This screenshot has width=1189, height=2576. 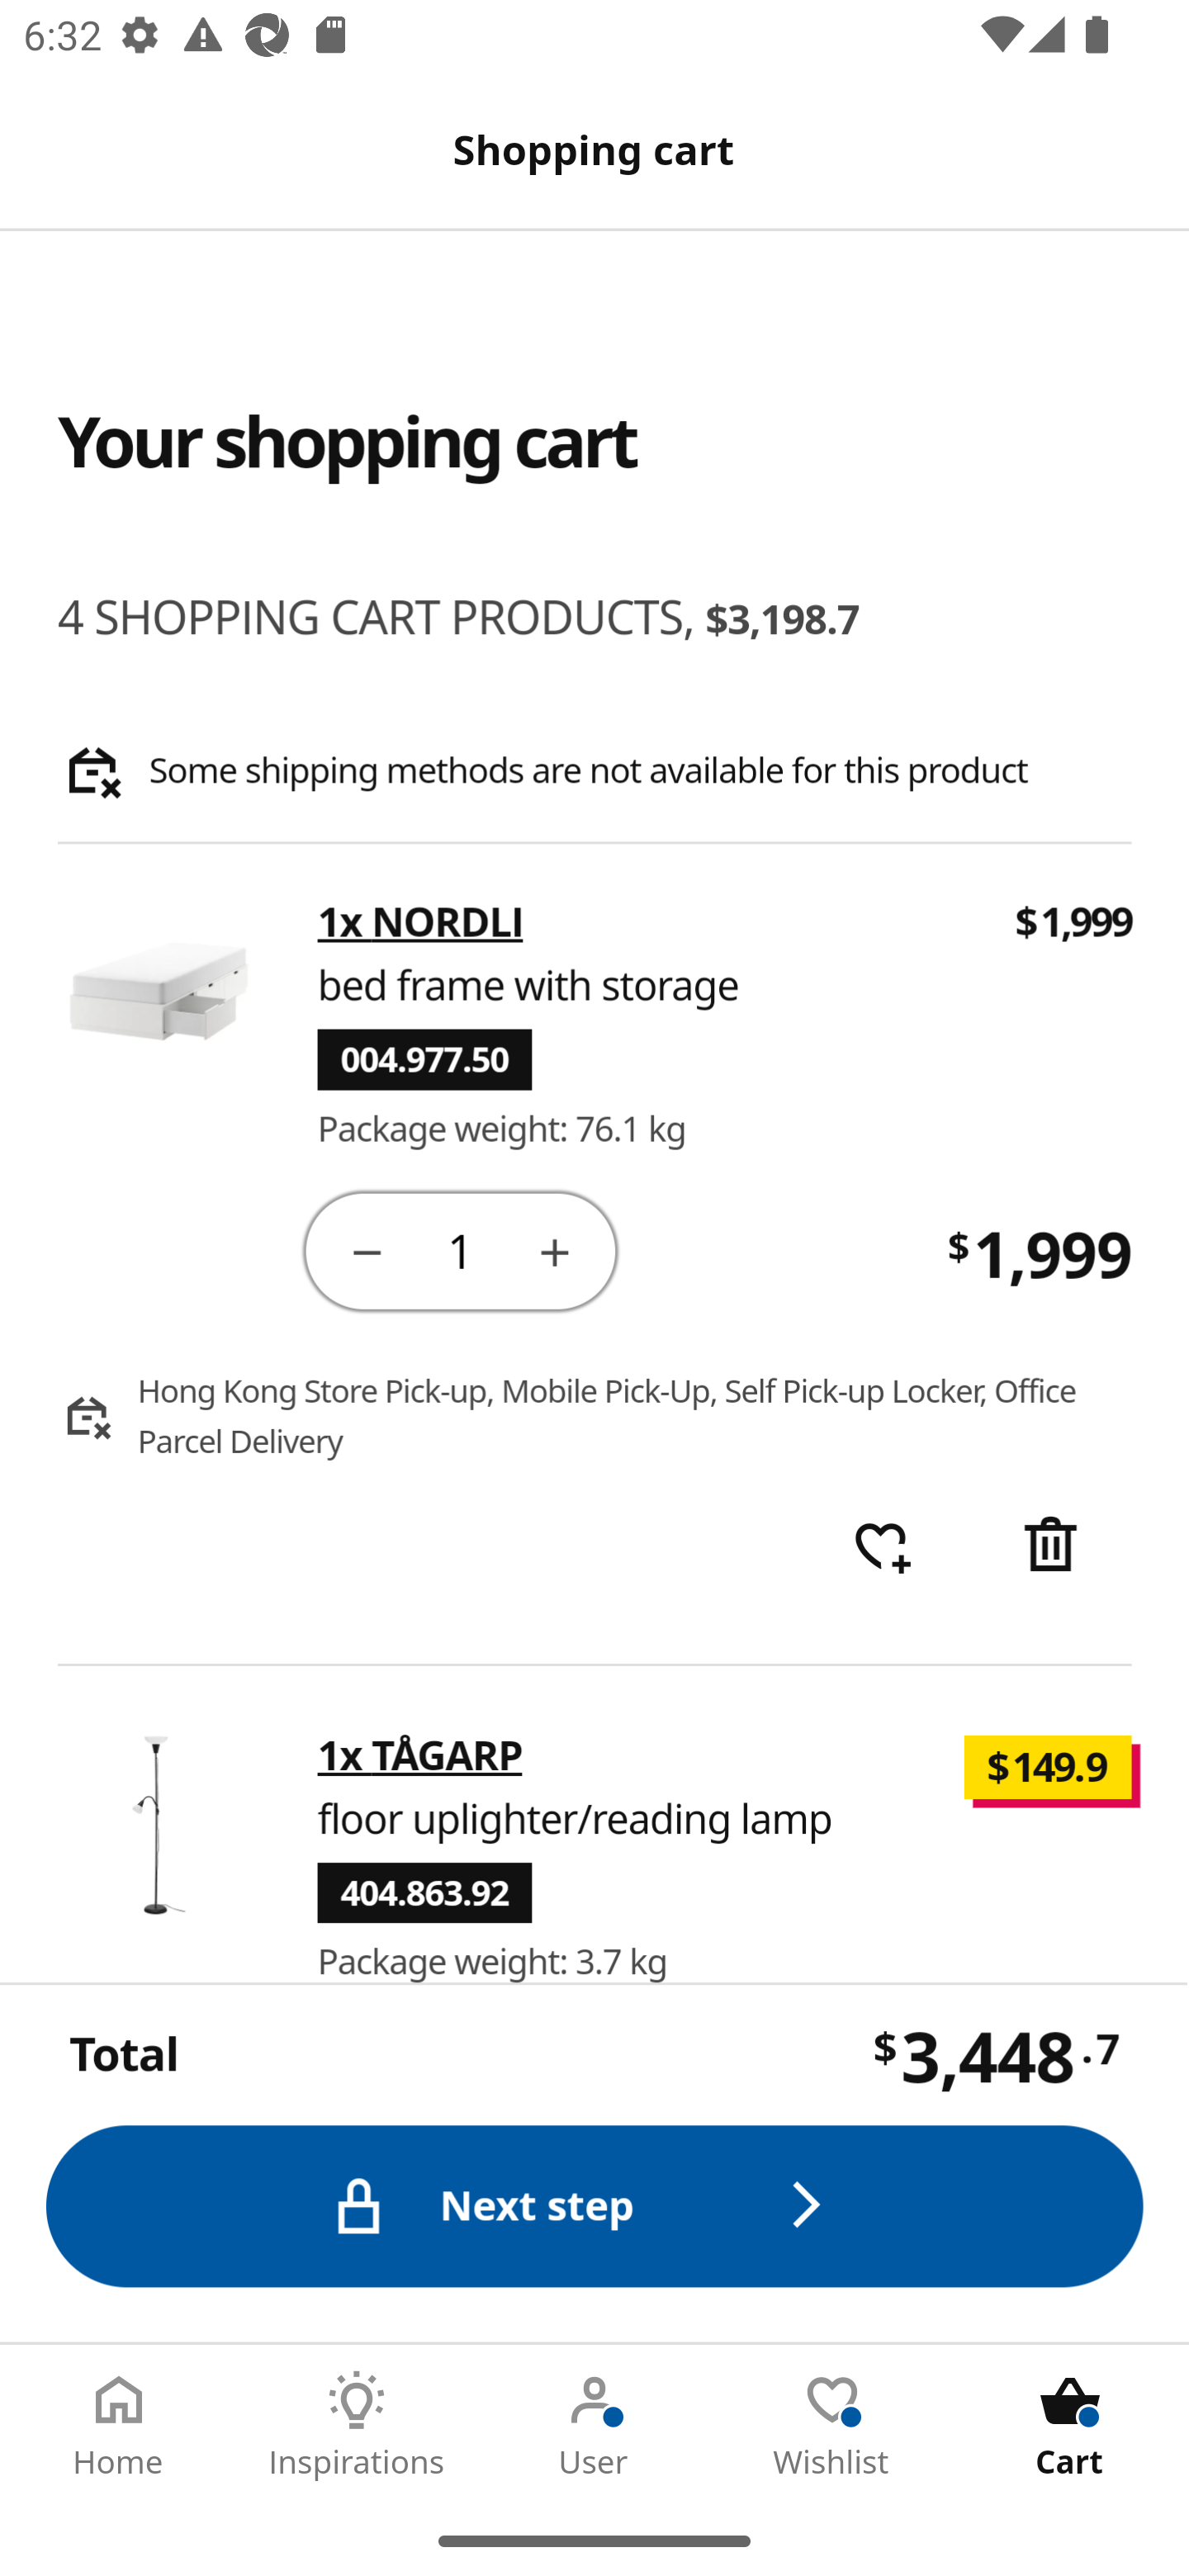 I want to click on 1x  NORDLI 1x  NORDLI, so click(x=421, y=923).